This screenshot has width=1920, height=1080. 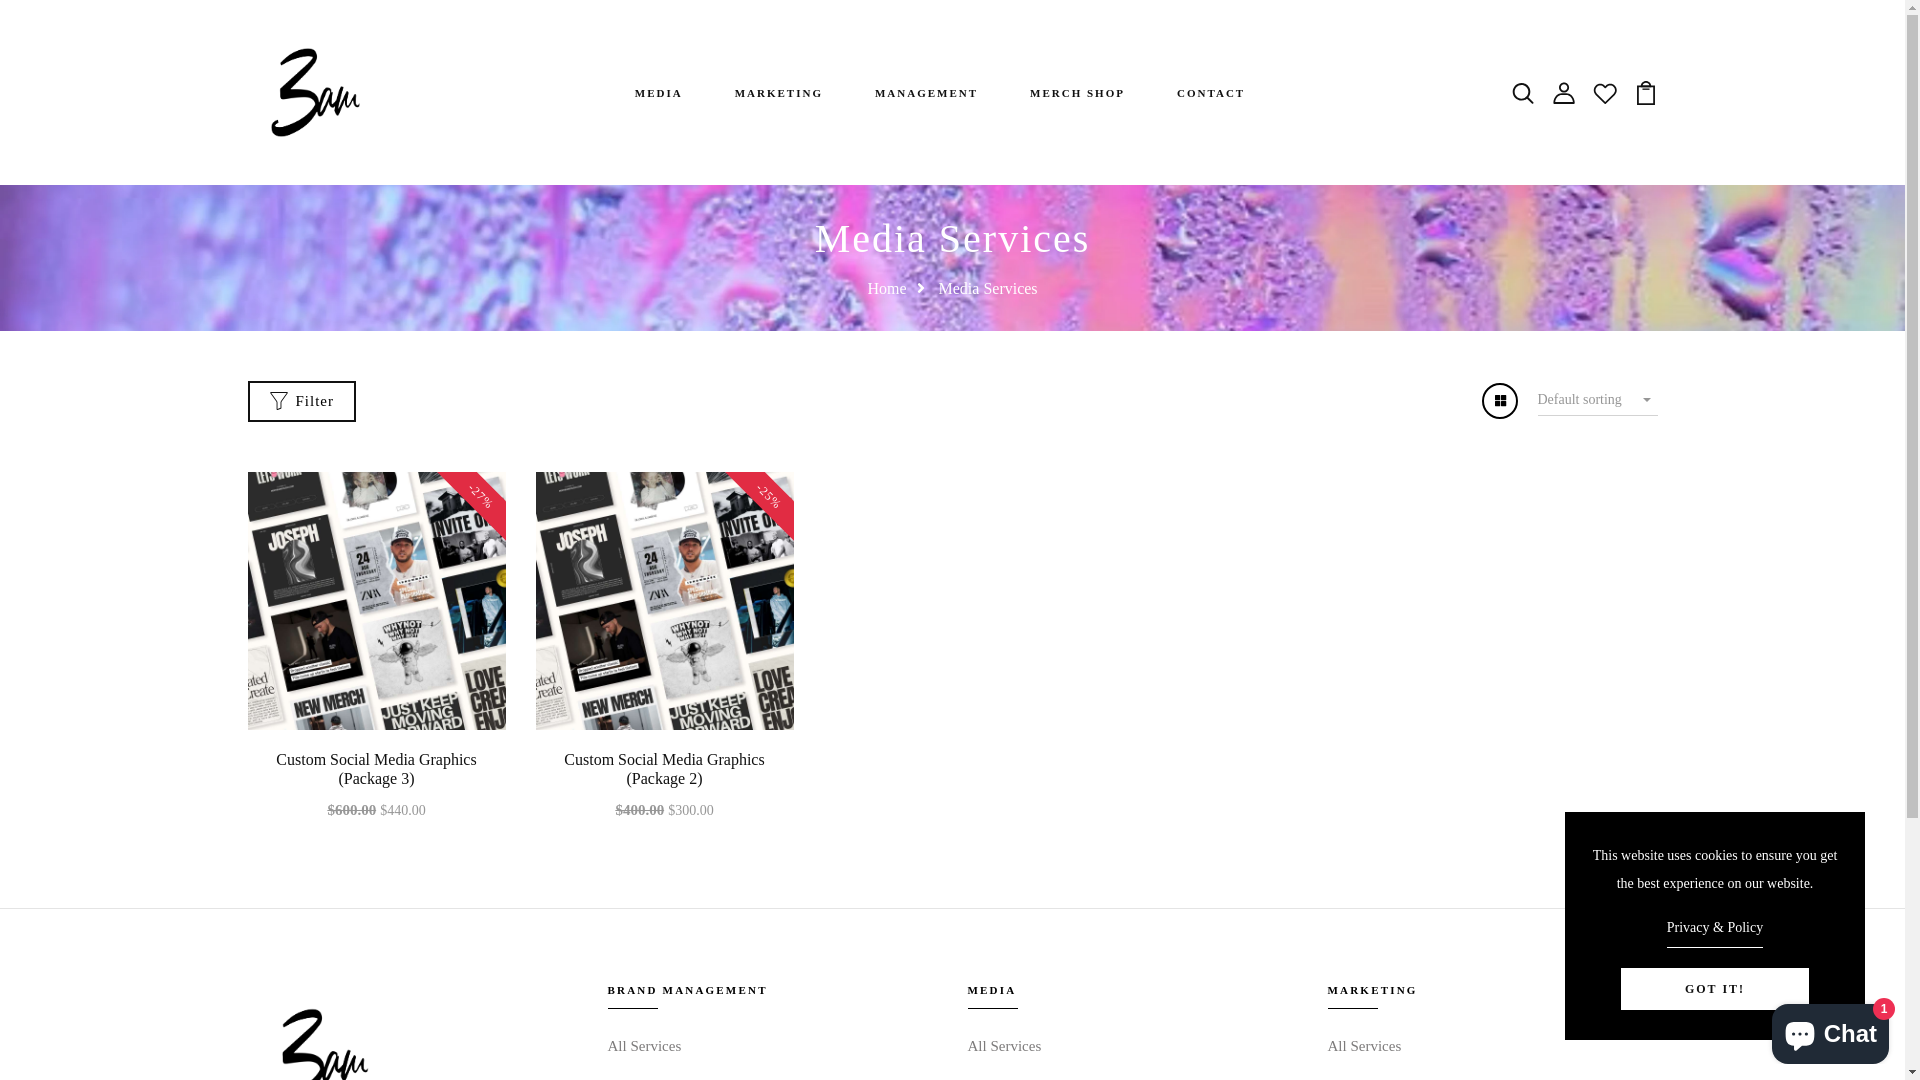 I want to click on Filter, so click(x=302, y=402).